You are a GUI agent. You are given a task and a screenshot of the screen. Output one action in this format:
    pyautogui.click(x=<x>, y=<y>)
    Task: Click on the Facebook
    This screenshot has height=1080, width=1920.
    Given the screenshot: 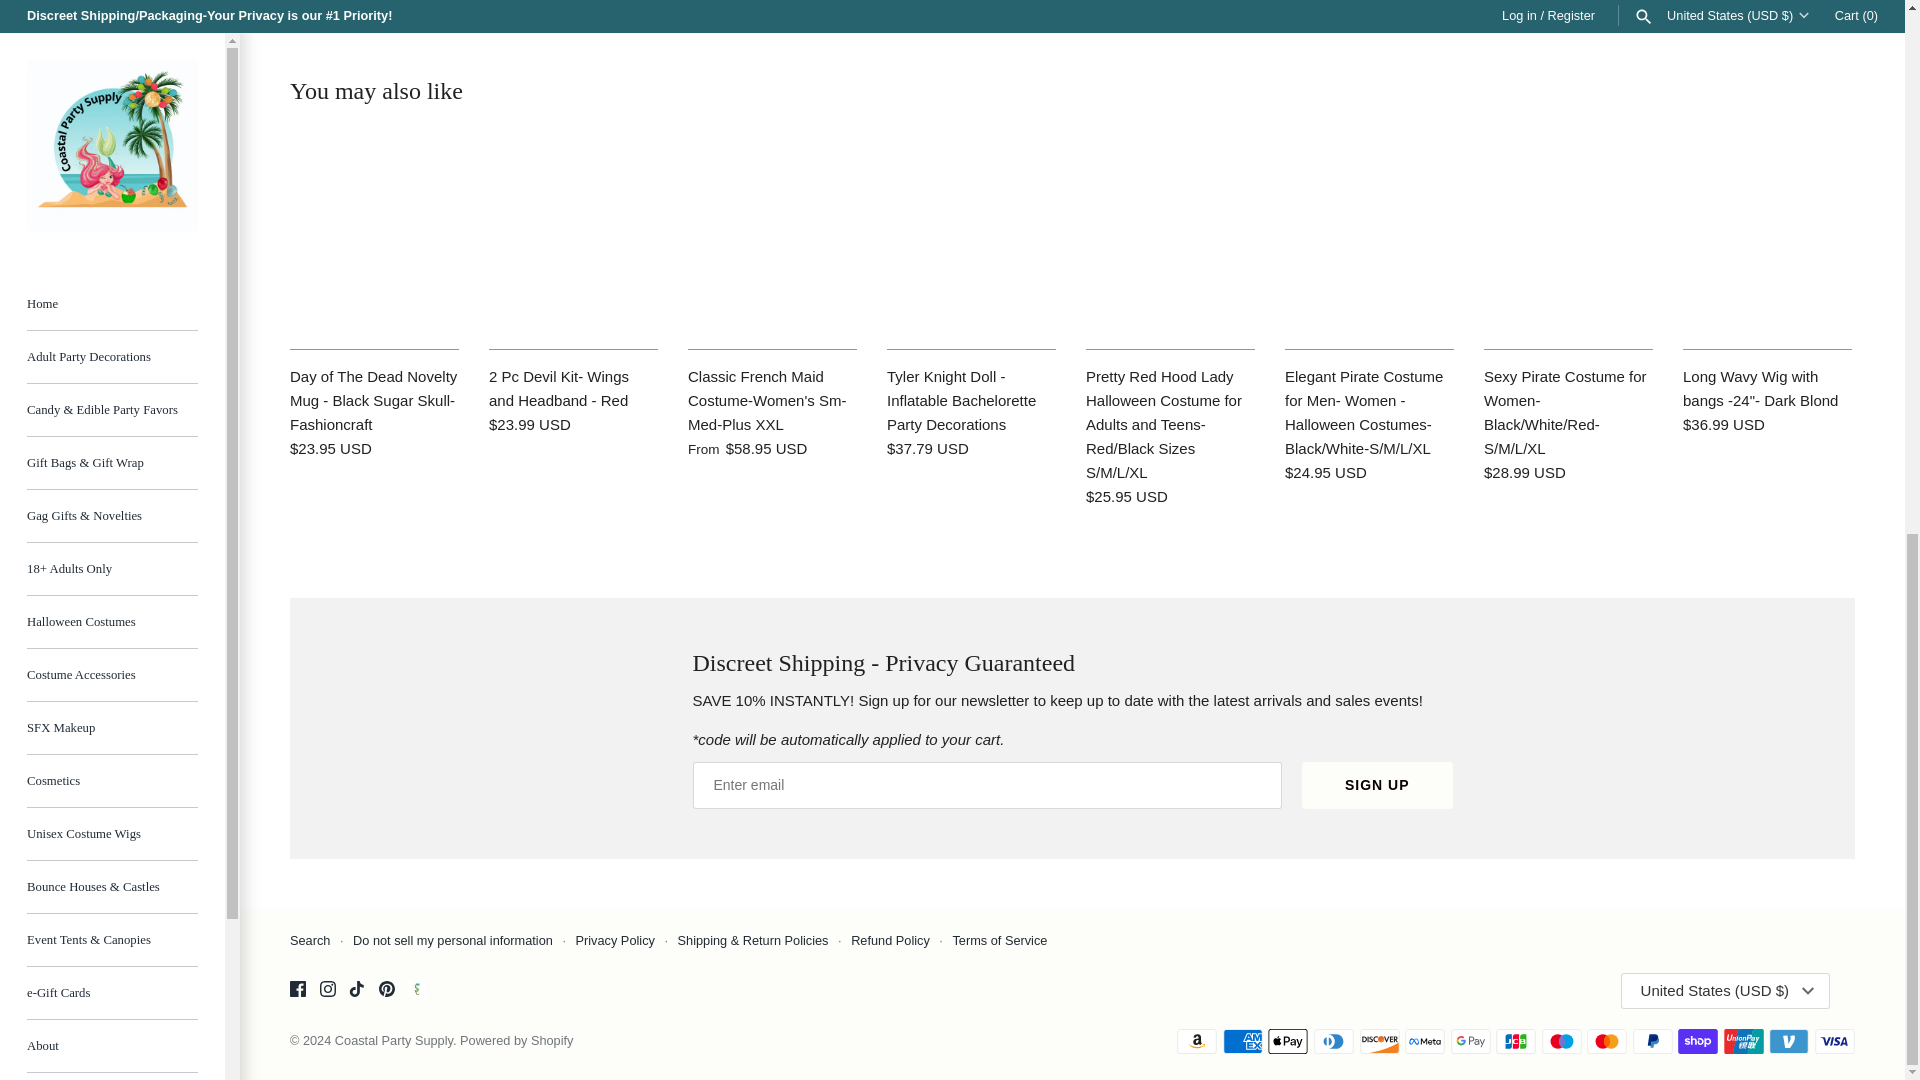 What is the action you would take?
    pyautogui.click(x=297, y=988)
    